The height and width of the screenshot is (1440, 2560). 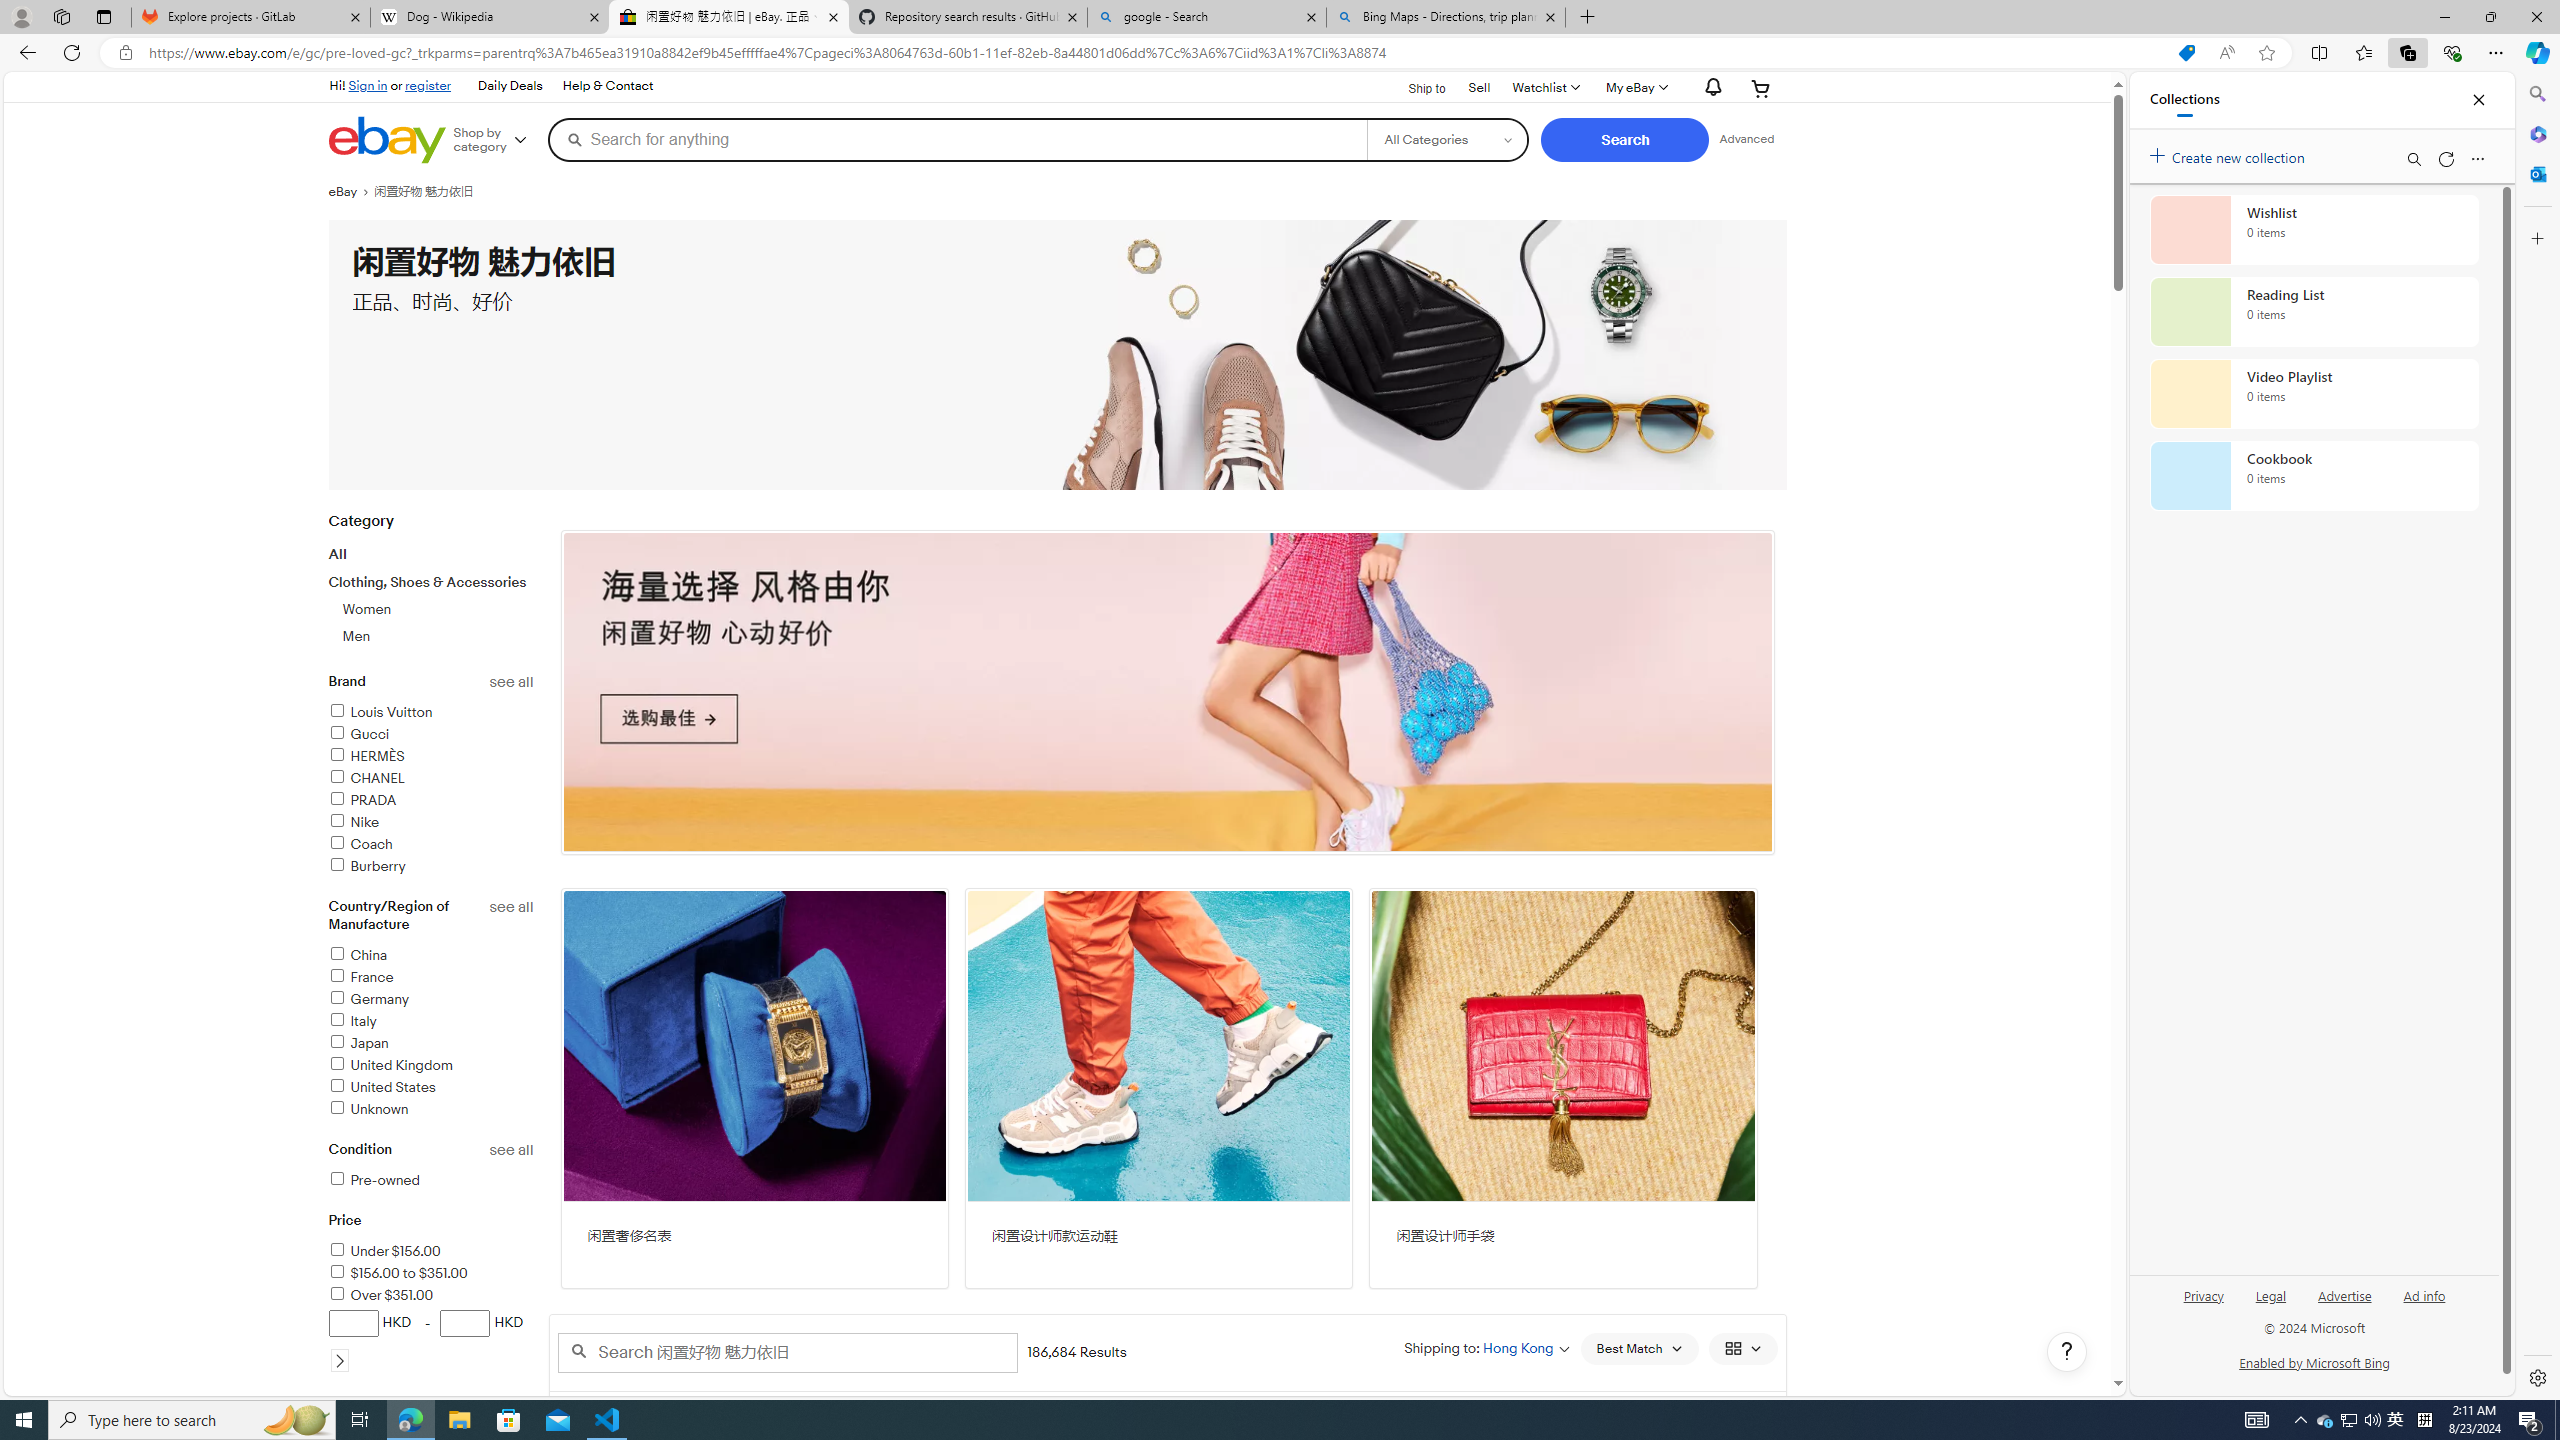 What do you see at coordinates (2314, 476) in the screenshot?
I see `Cookbook collection, 0 items` at bounding box center [2314, 476].